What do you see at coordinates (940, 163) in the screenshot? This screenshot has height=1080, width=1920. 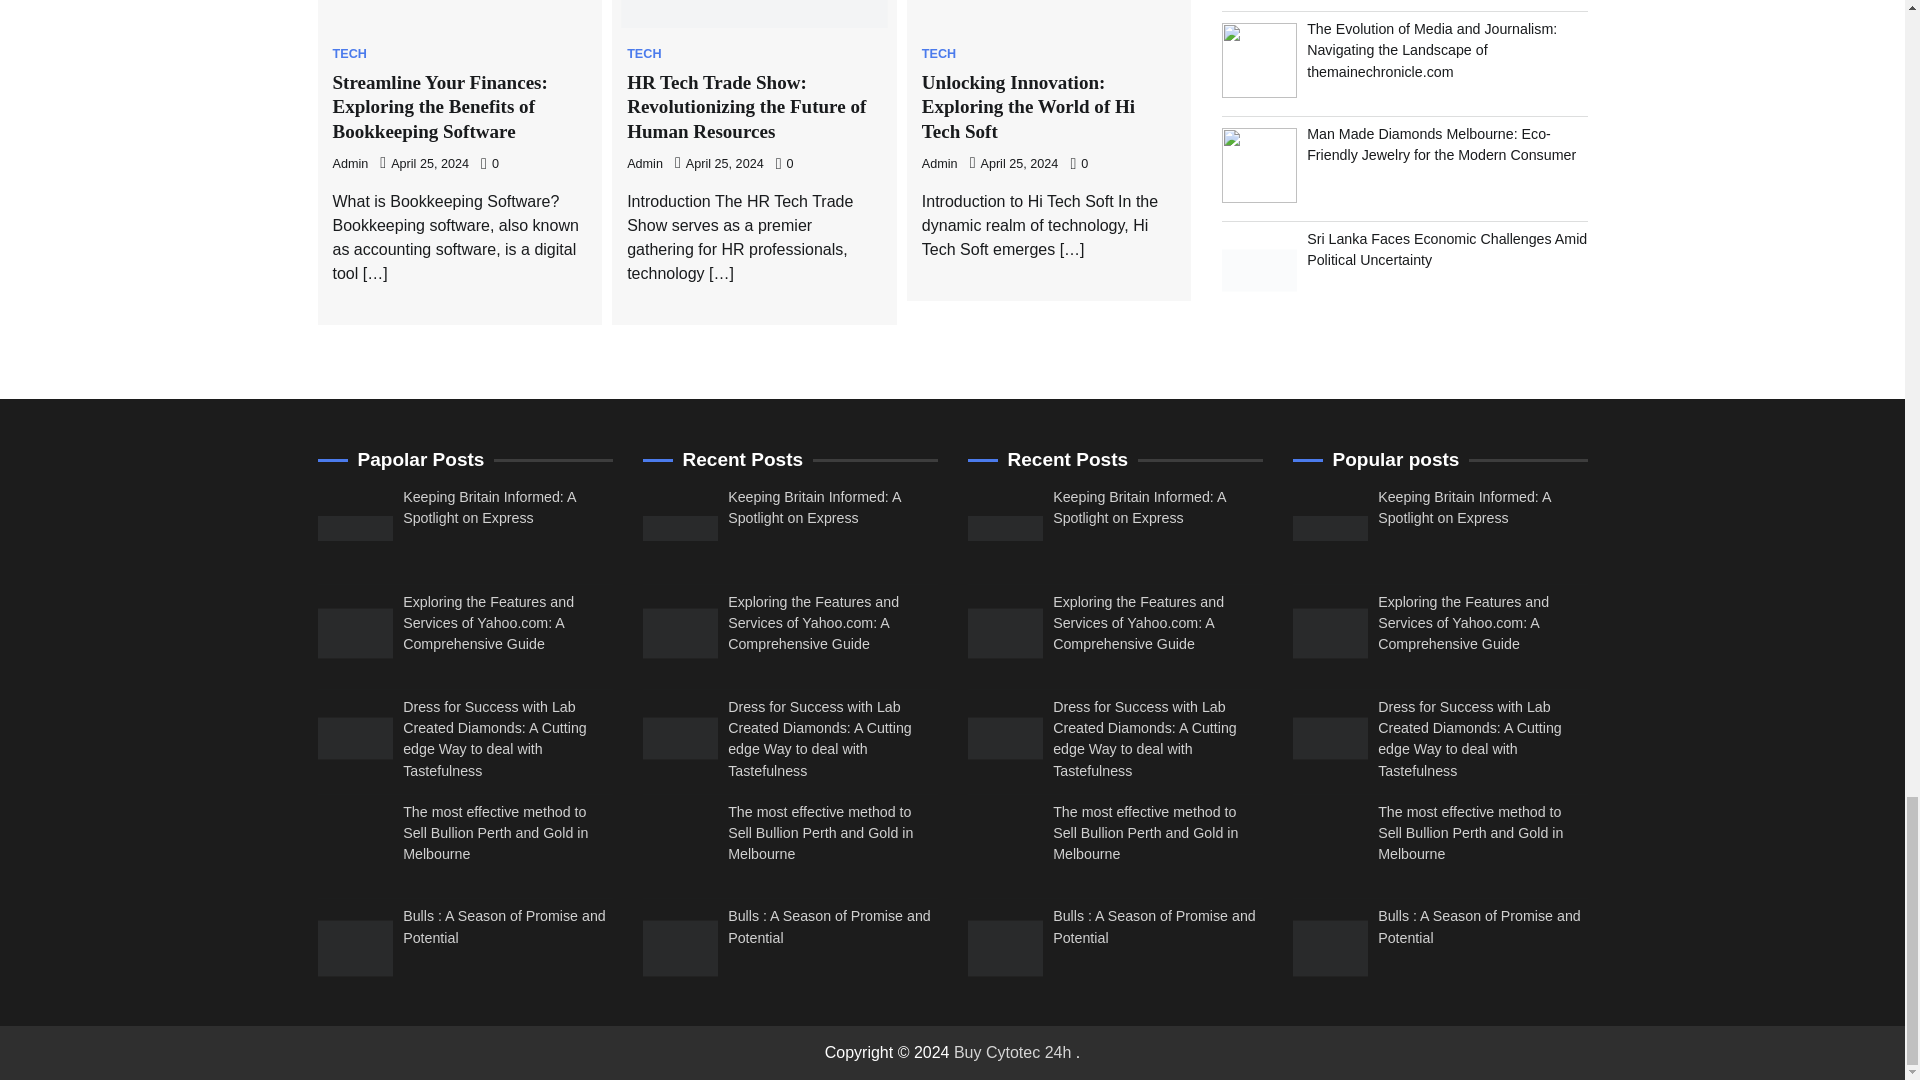 I see `Admin` at bounding box center [940, 163].